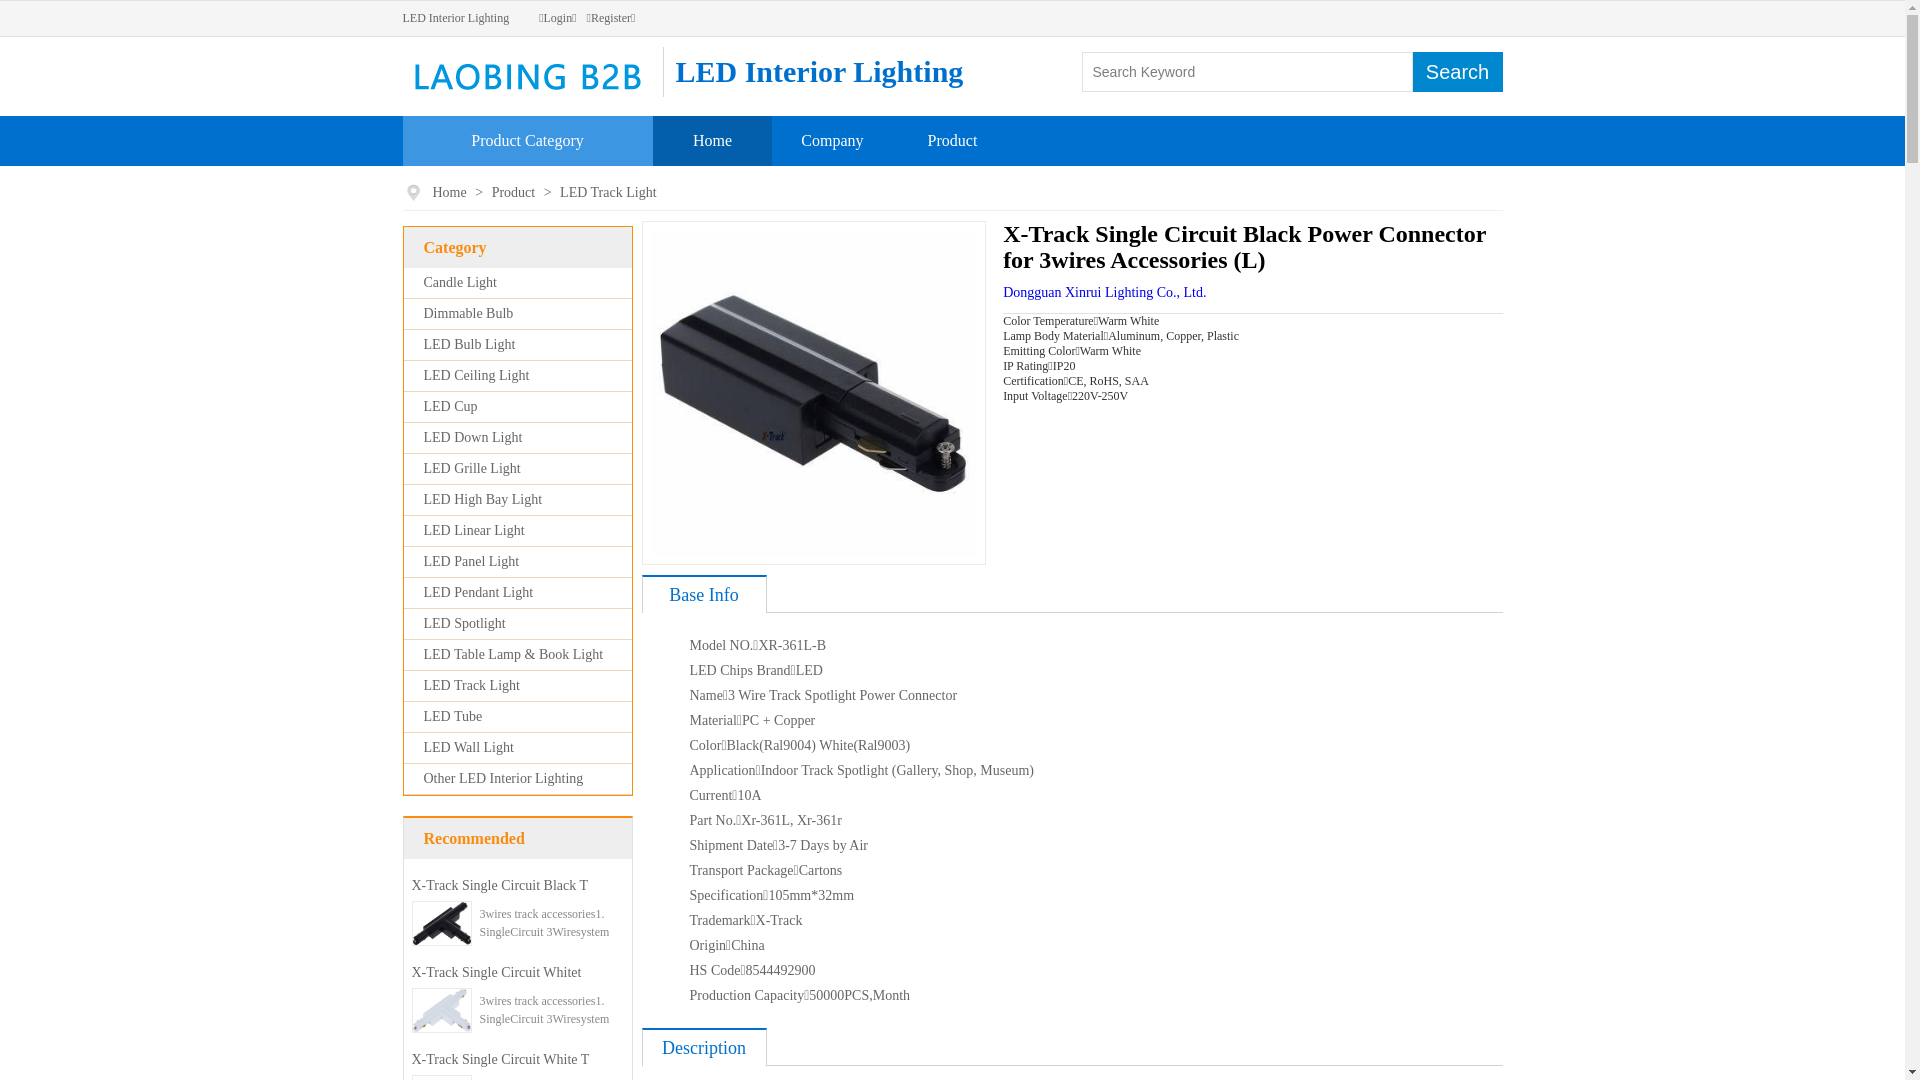  Describe the element at coordinates (1104, 292) in the screenshot. I see `Dongguan Xinrui Lighting Co., Ltd.` at that location.